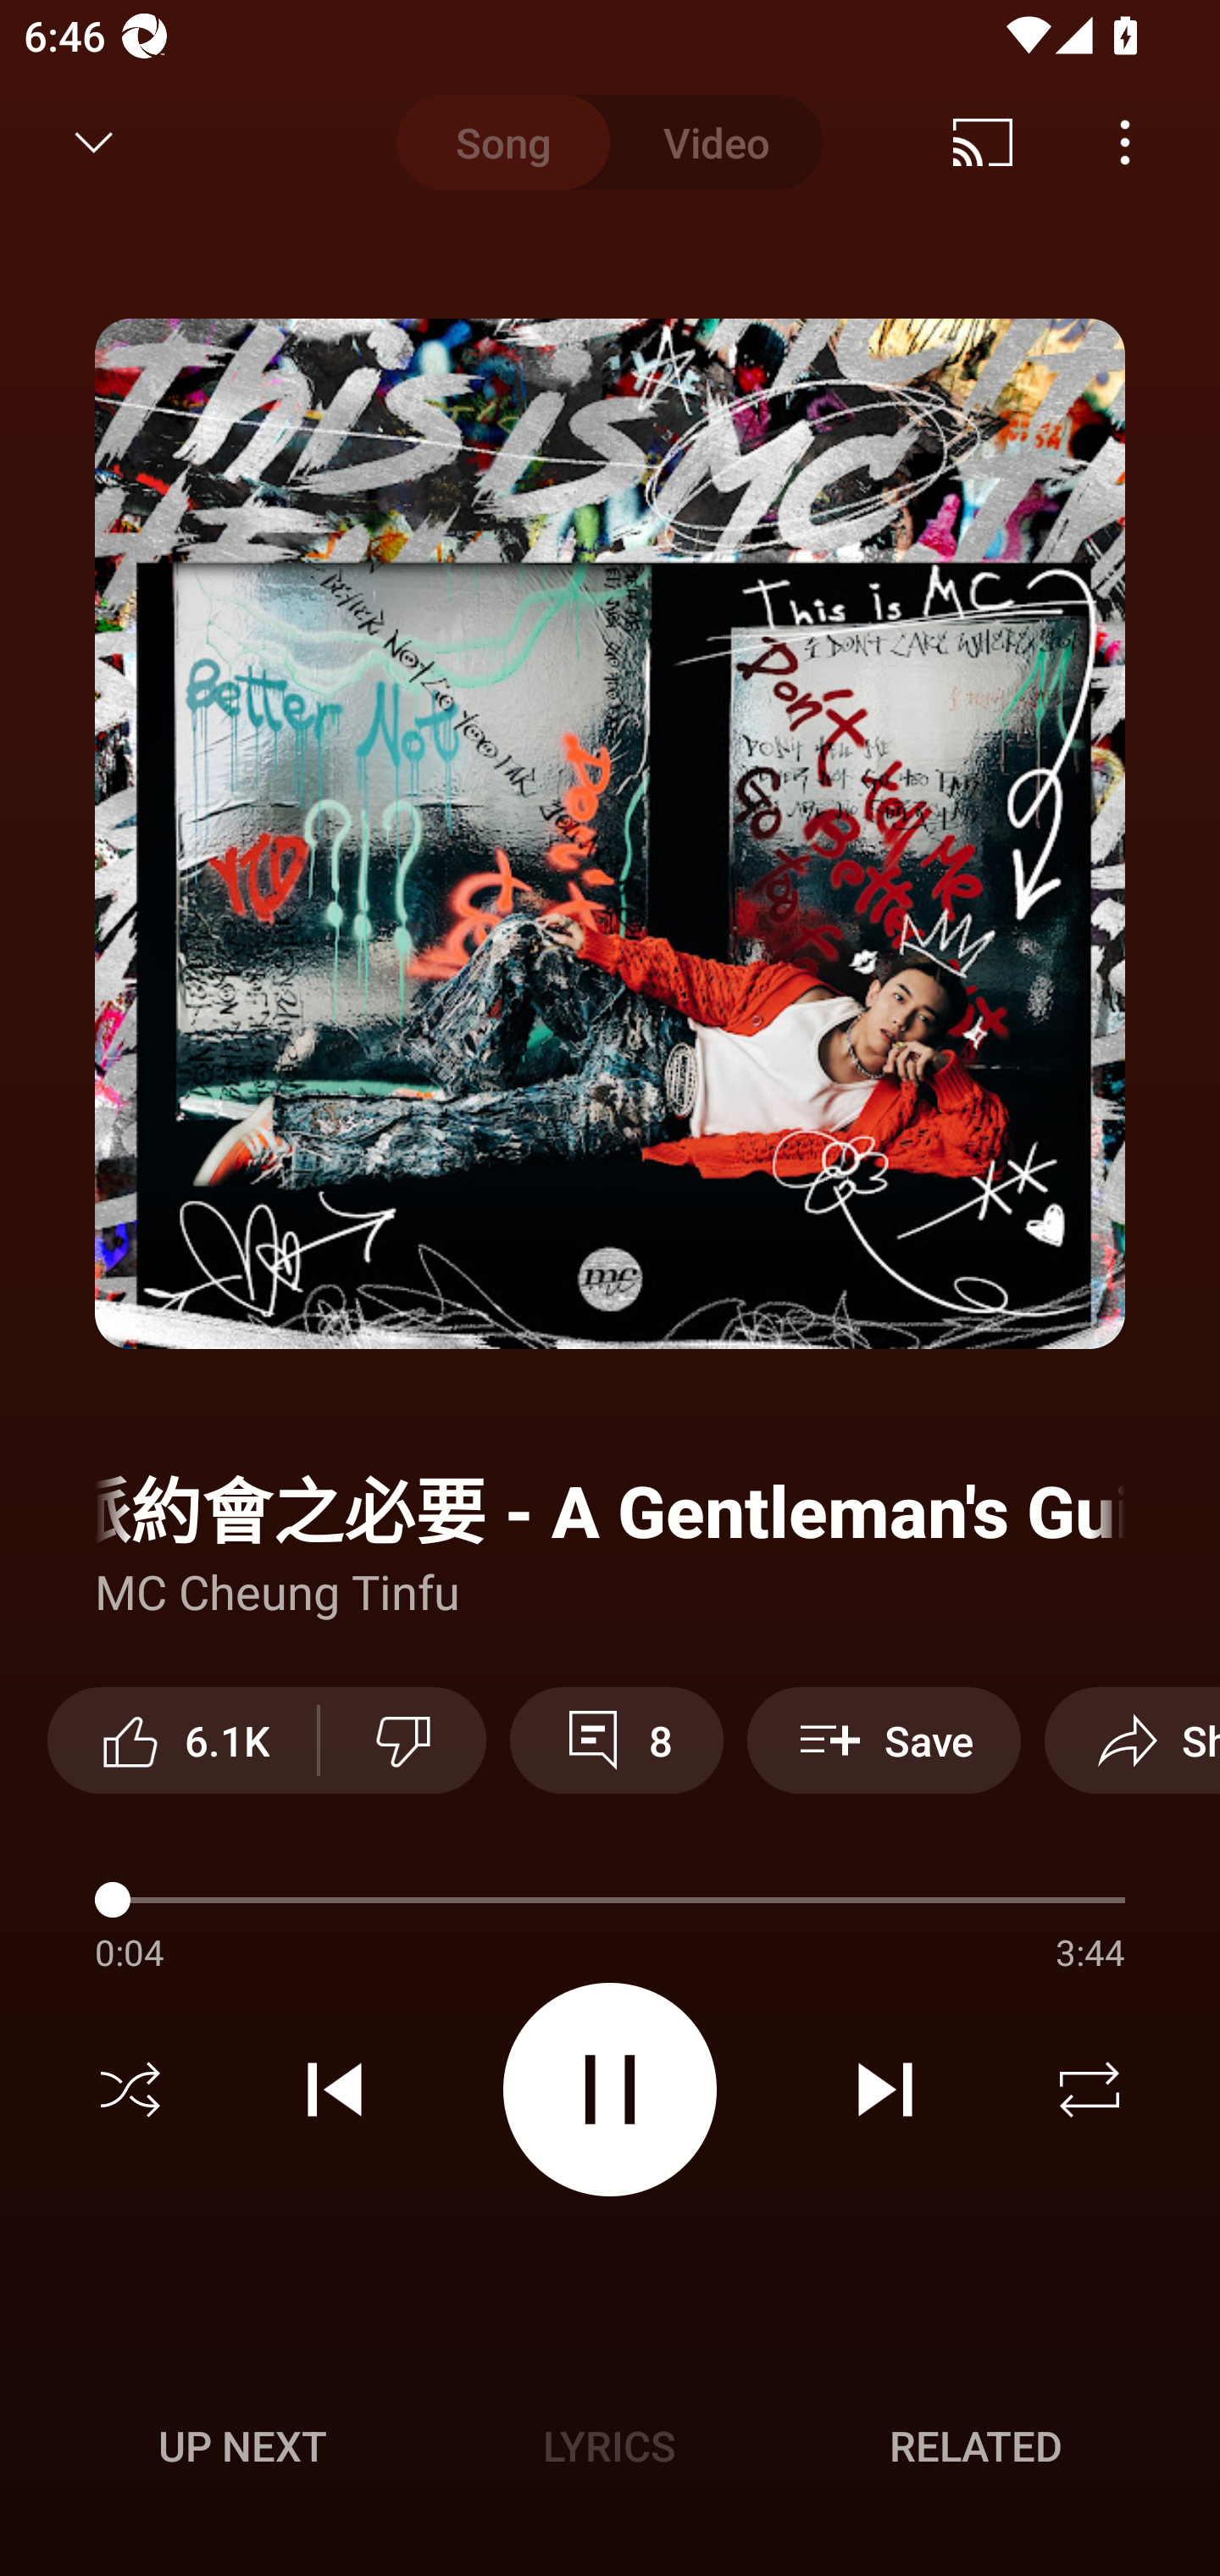  Describe the element at coordinates (130, 2090) in the screenshot. I see `Shuffle off` at that location.